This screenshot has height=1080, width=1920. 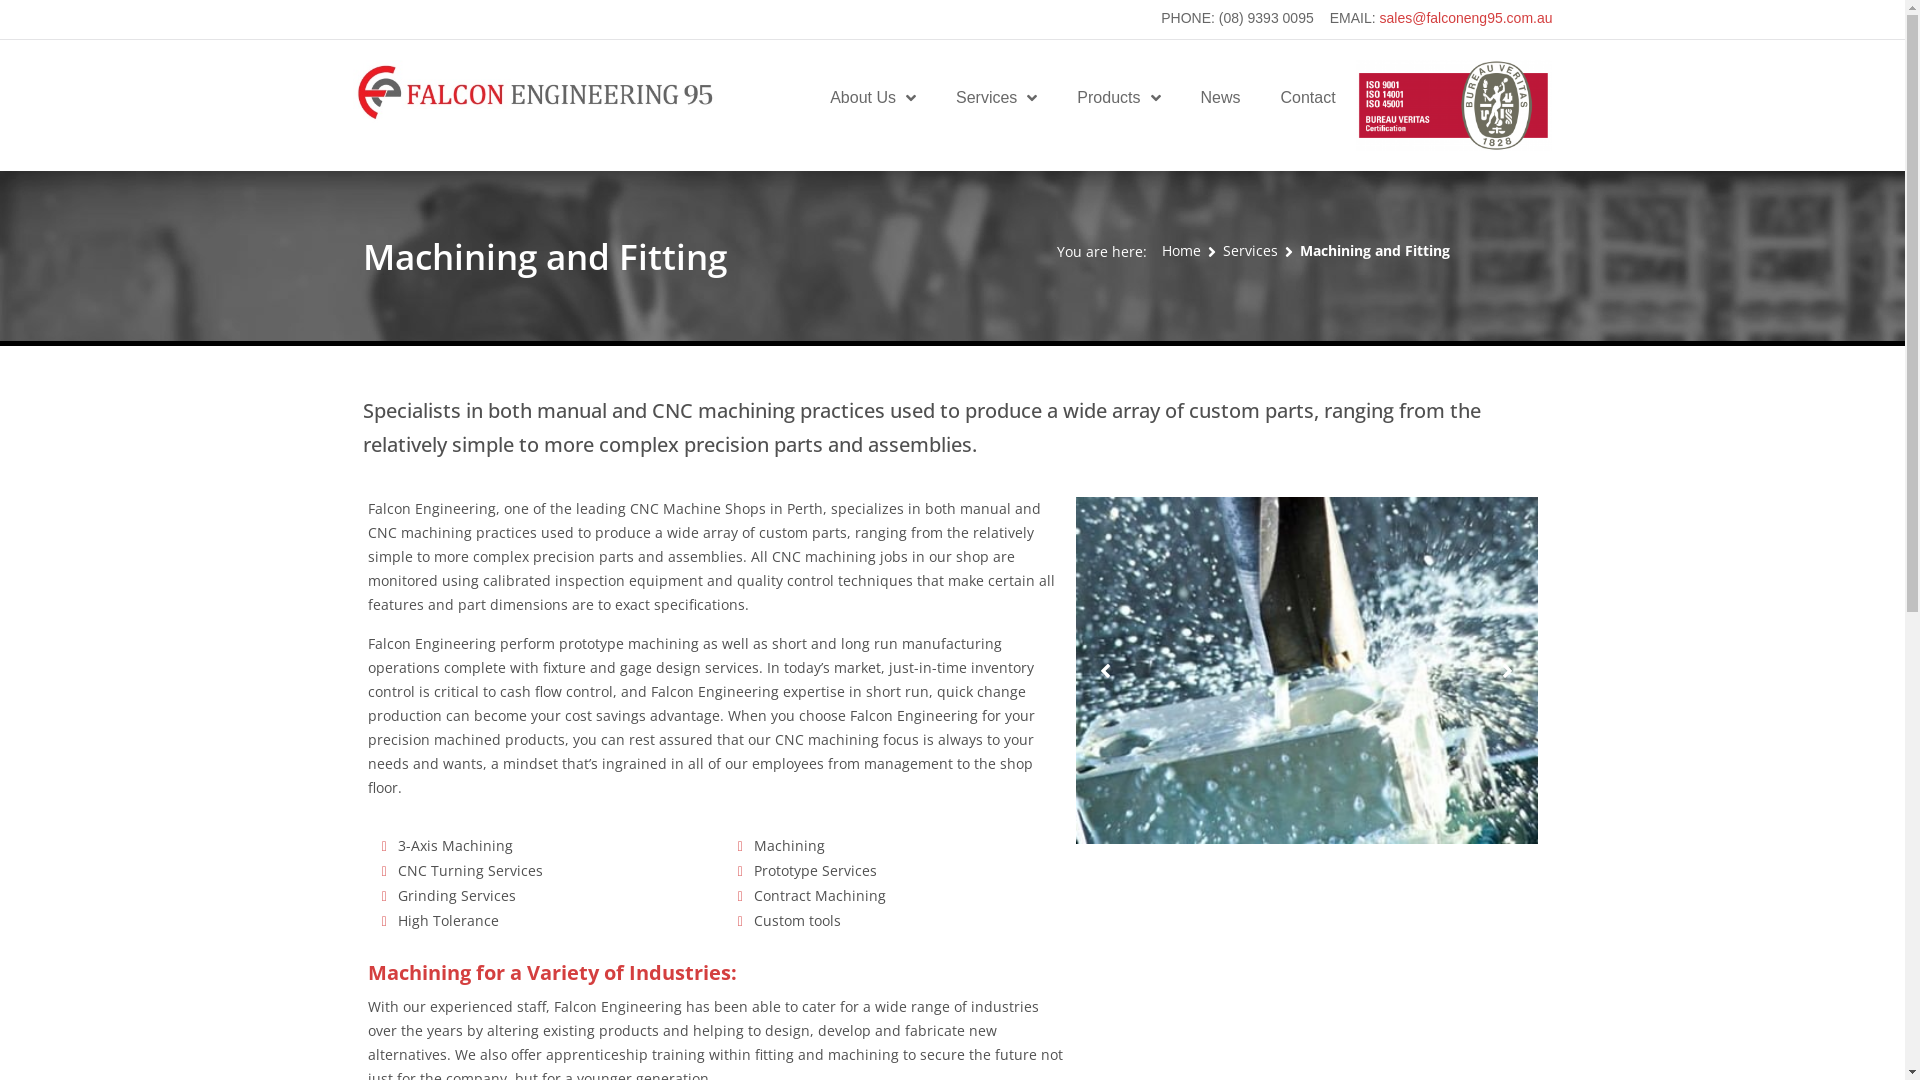 I want to click on Products, so click(x=1118, y=98).